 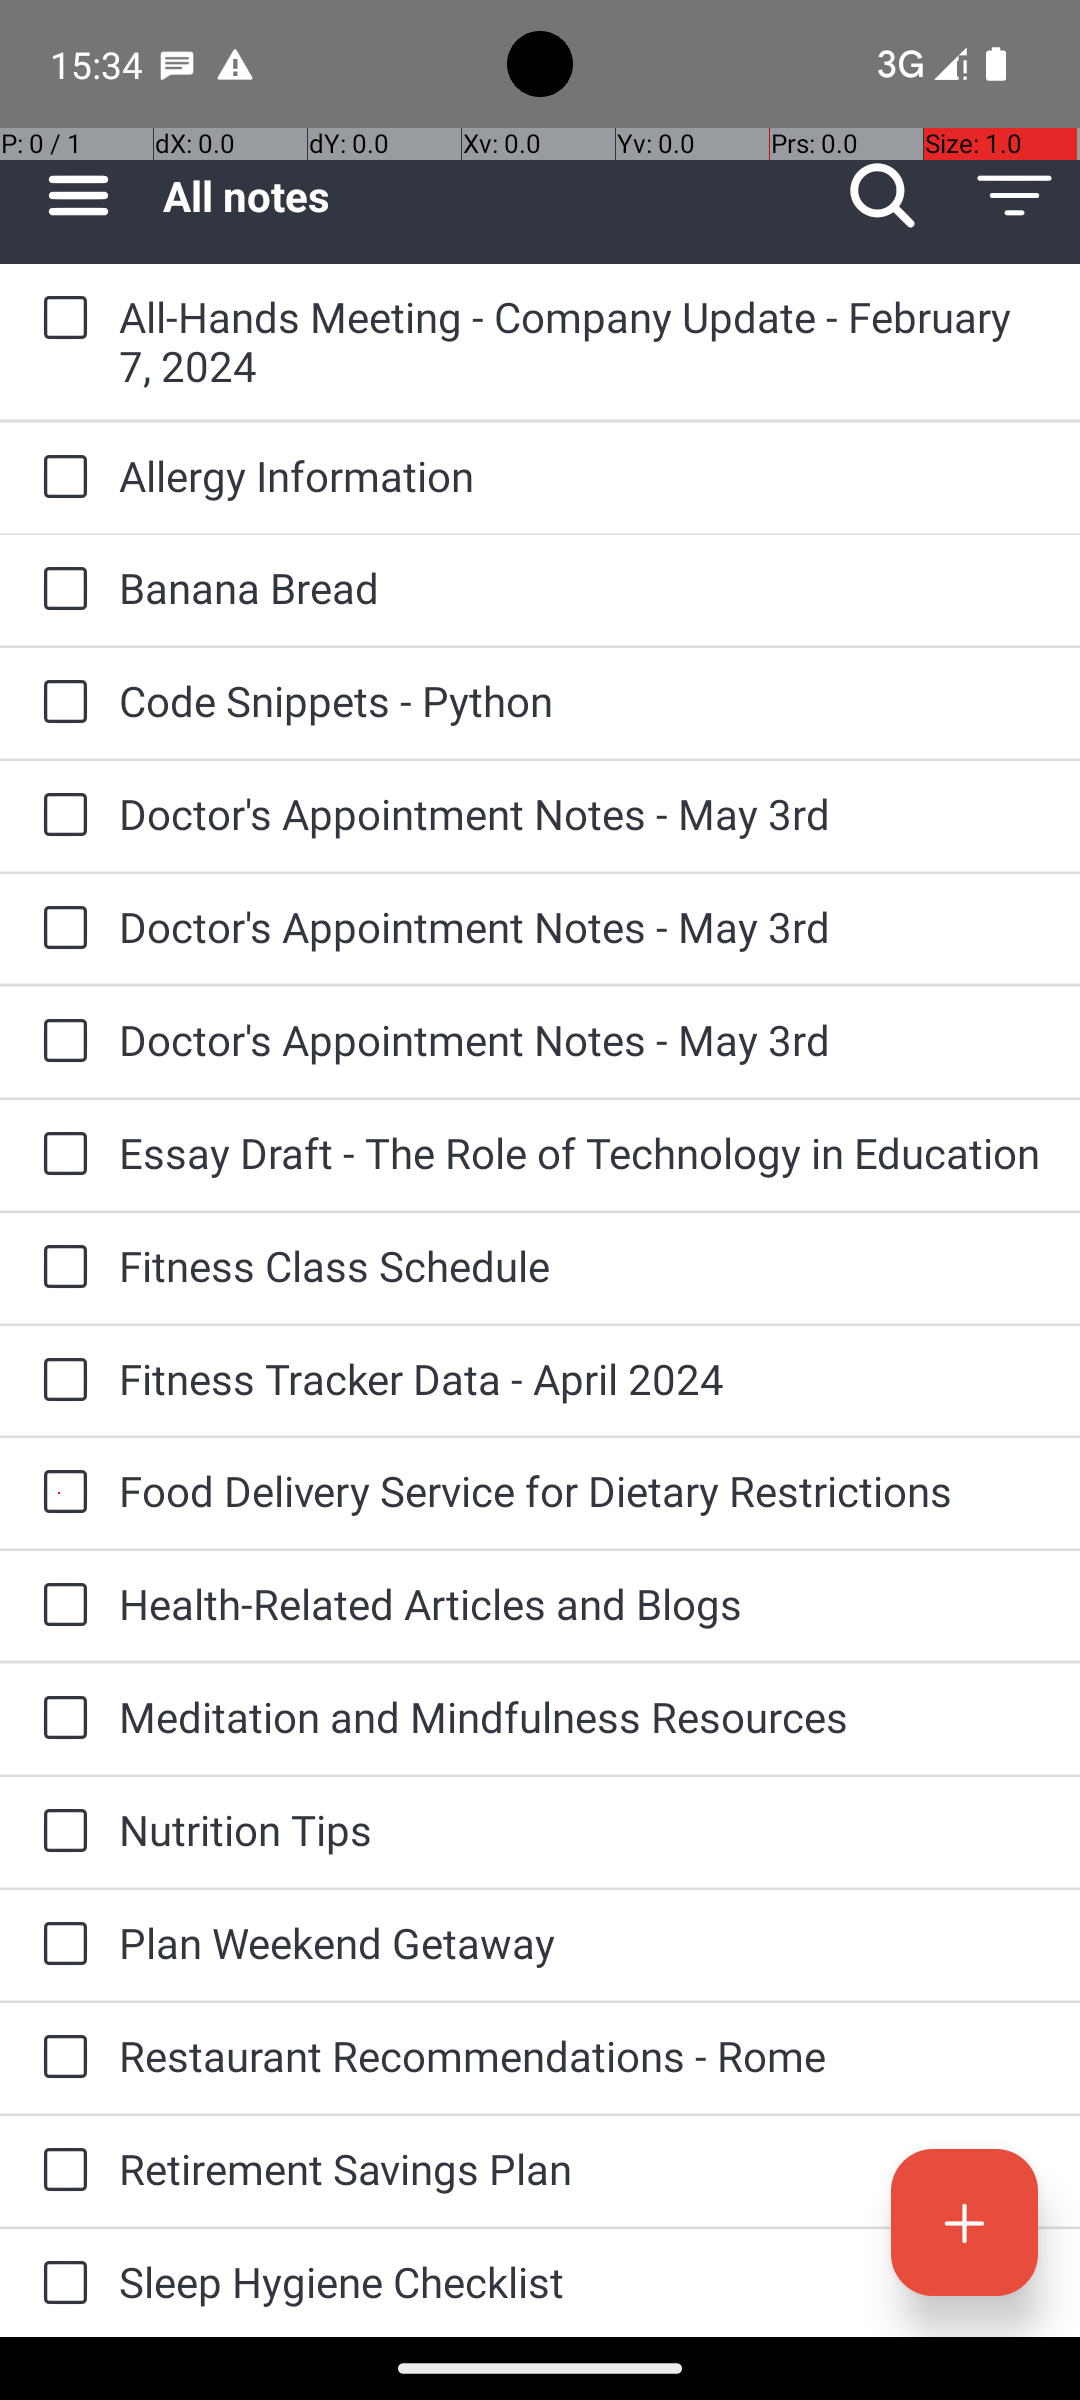 What do you see at coordinates (60, 319) in the screenshot?
I see `to-do: All-Hands Meeting - Company Update - February 7, 2024` at bounding box center [60, 319].